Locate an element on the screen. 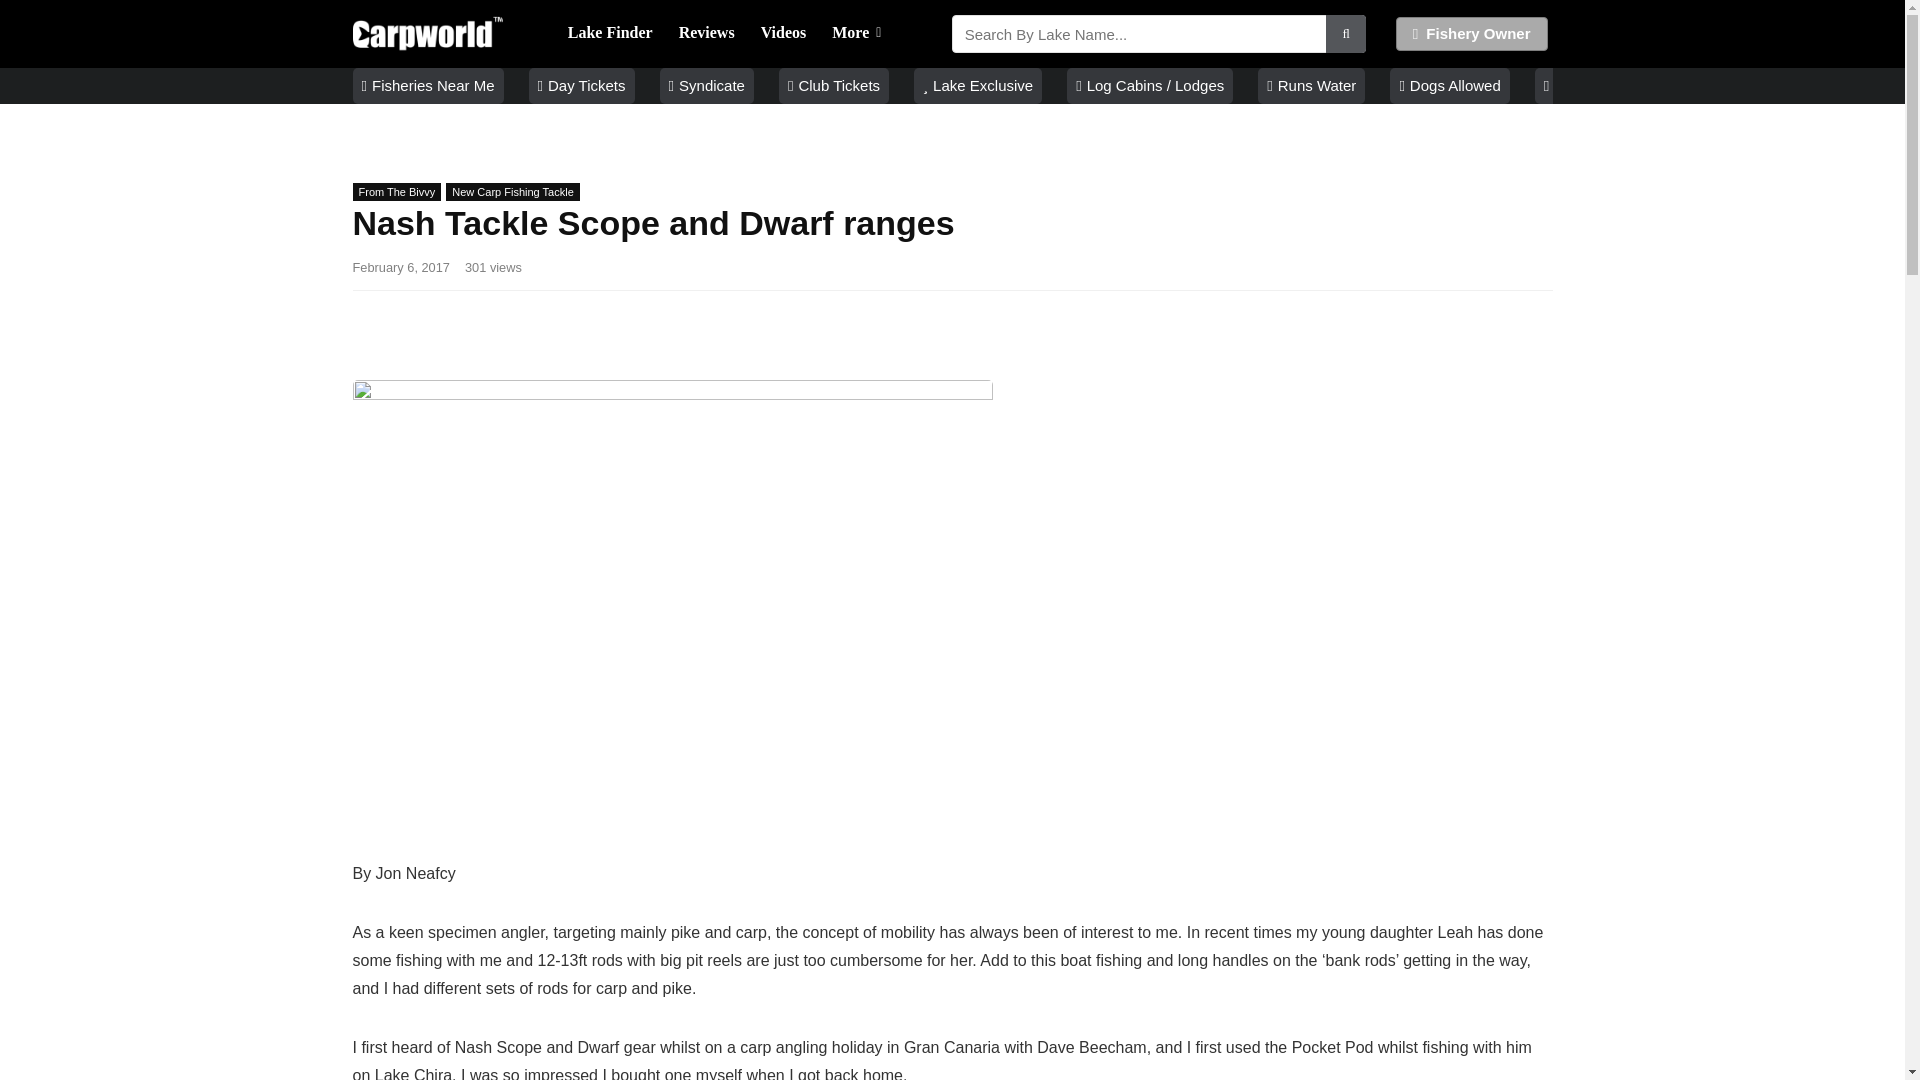  Carp Fishing Tackle Reviews is located at coordinates (707, 34).